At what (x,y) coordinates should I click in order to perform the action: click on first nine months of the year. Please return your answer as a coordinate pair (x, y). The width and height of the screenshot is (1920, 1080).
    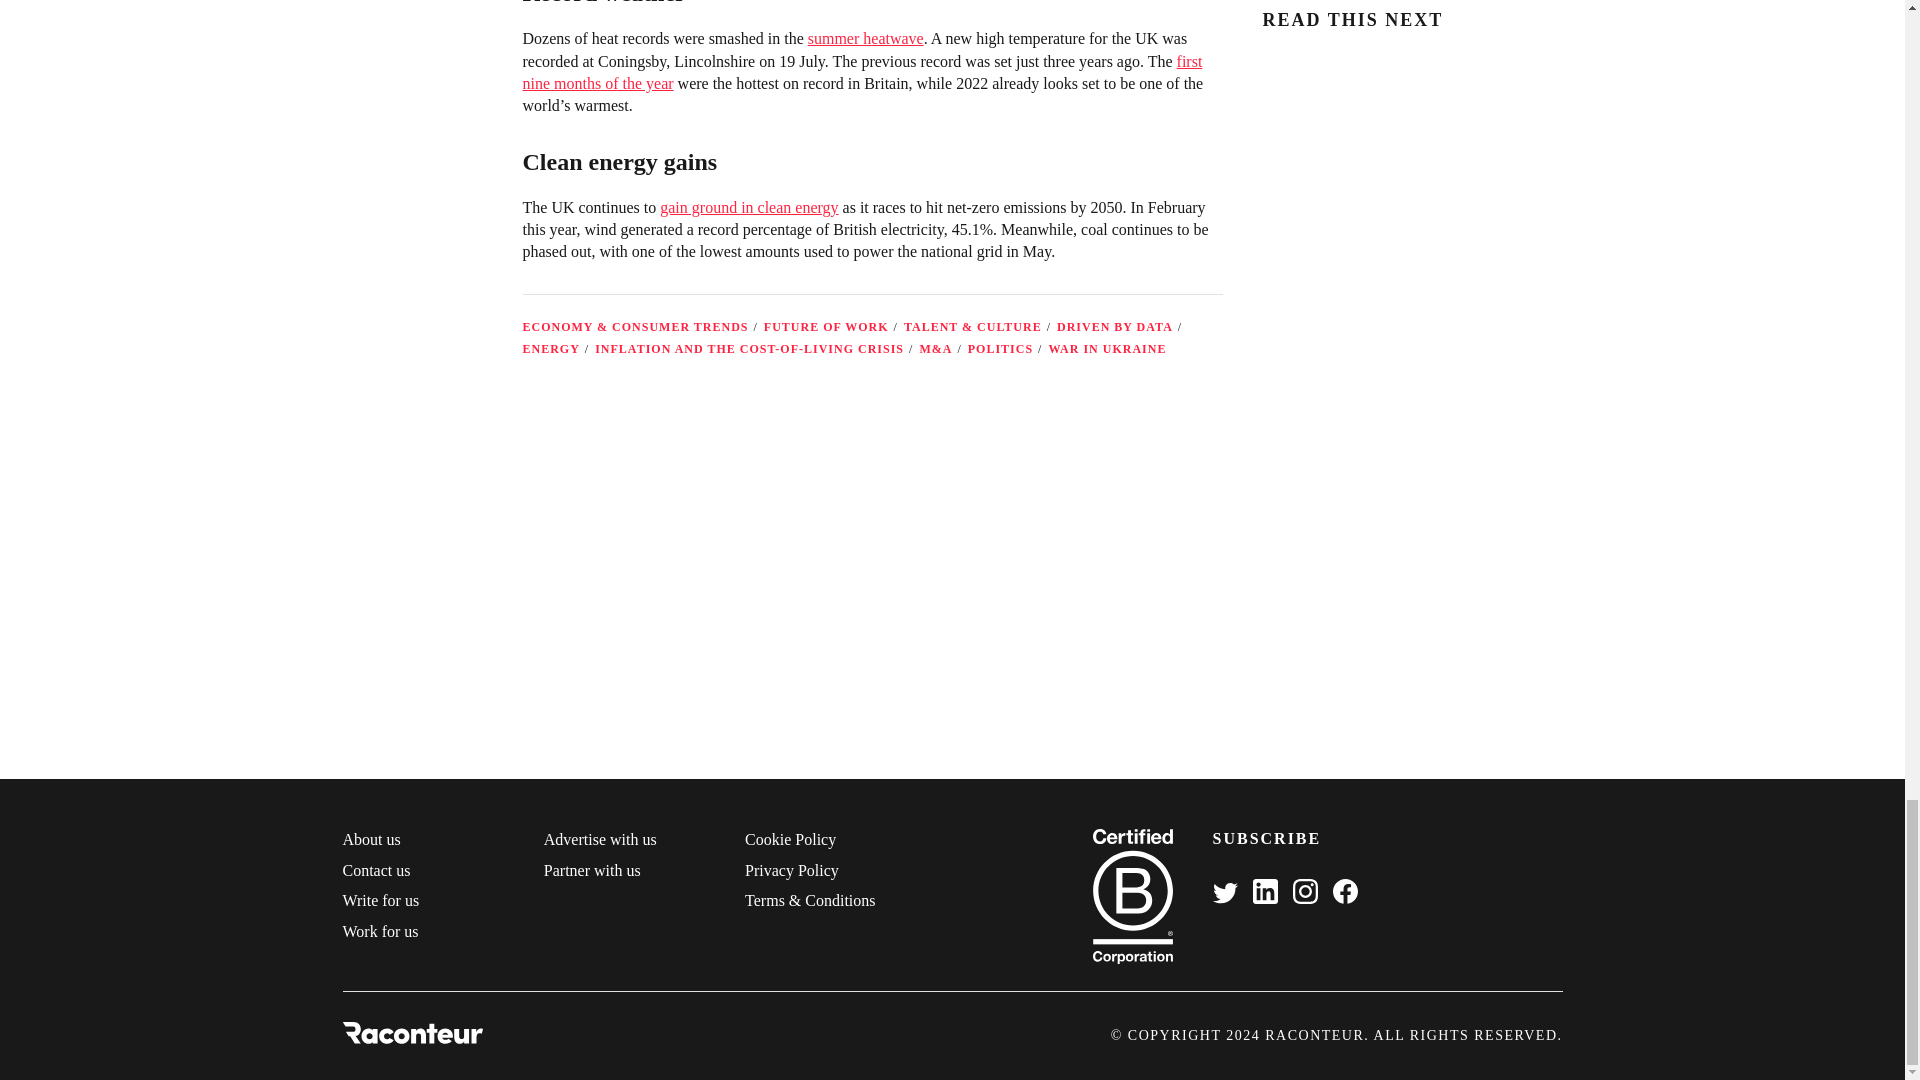
    Looking at the image, I should click on (862, 72).